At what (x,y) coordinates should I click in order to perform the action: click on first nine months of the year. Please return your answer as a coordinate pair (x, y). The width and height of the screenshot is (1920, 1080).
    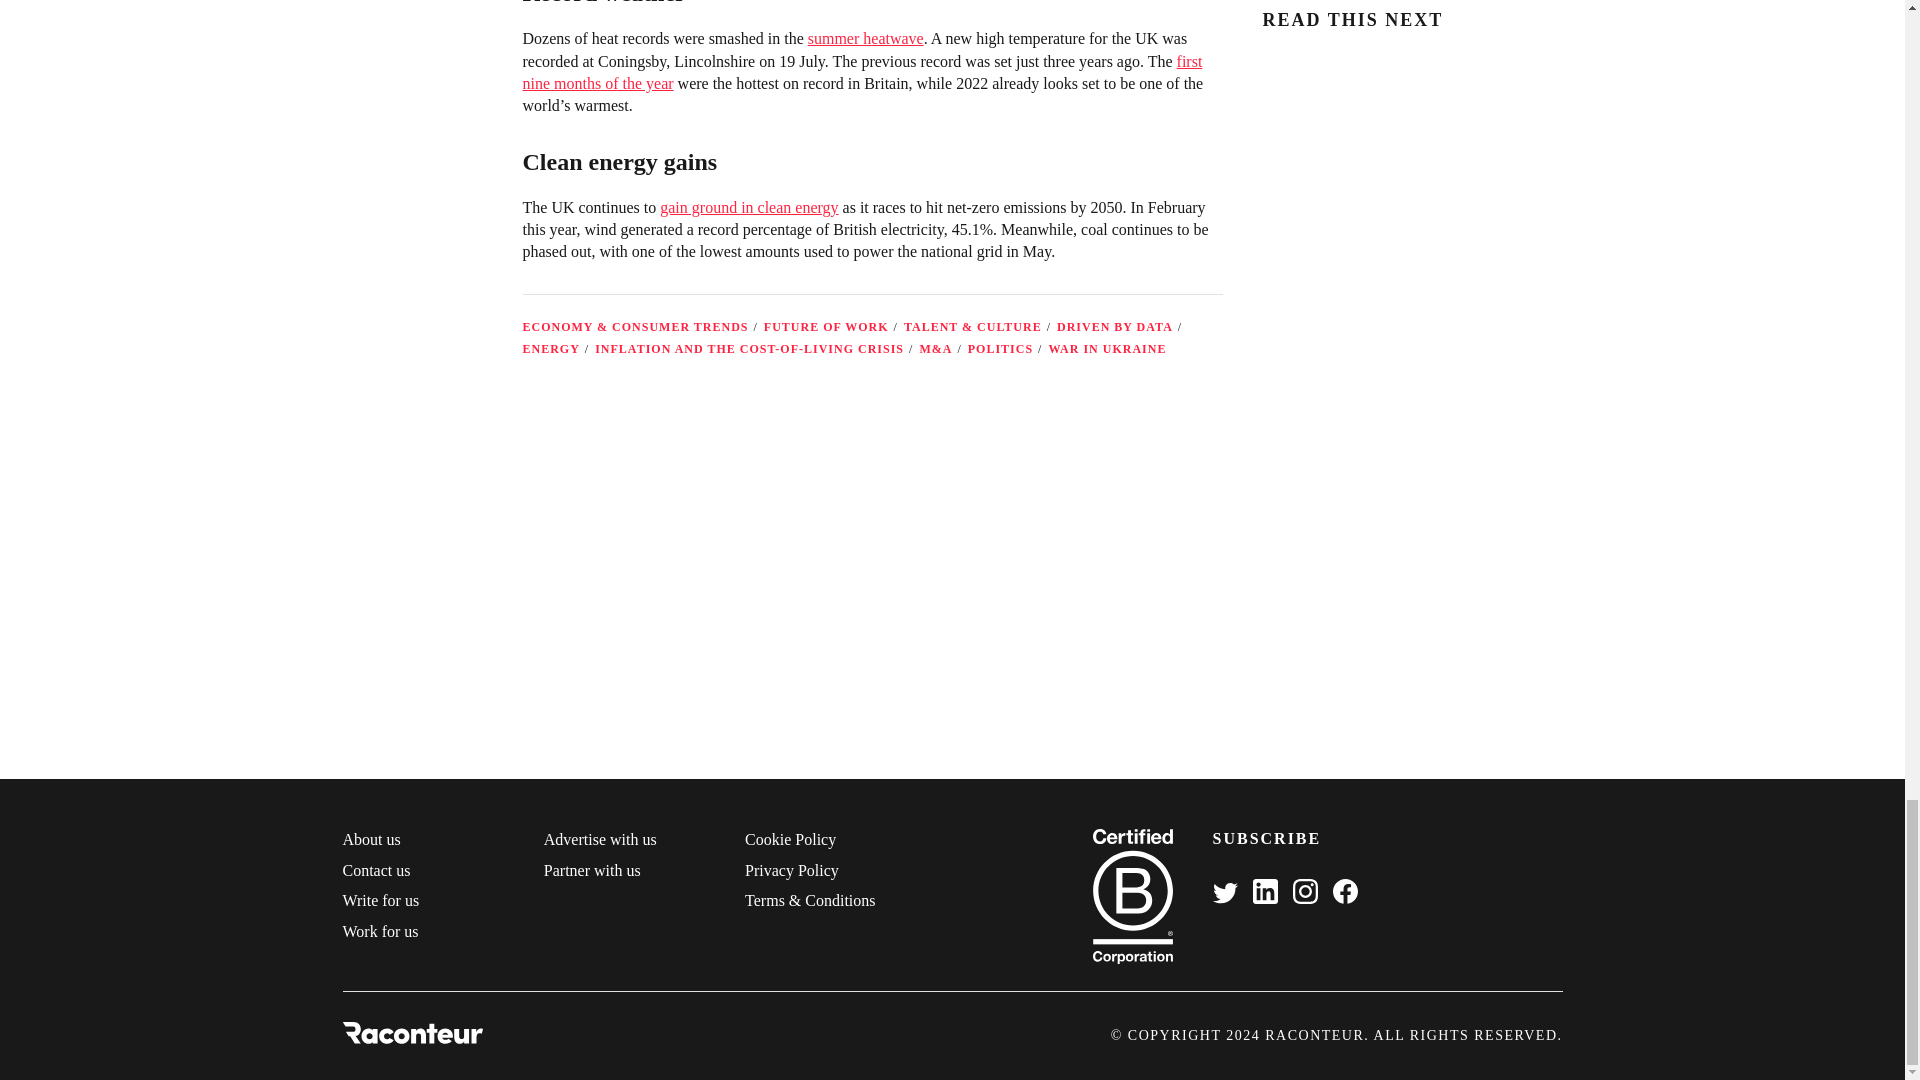
    Looking at the image, I should click on (862, 72).